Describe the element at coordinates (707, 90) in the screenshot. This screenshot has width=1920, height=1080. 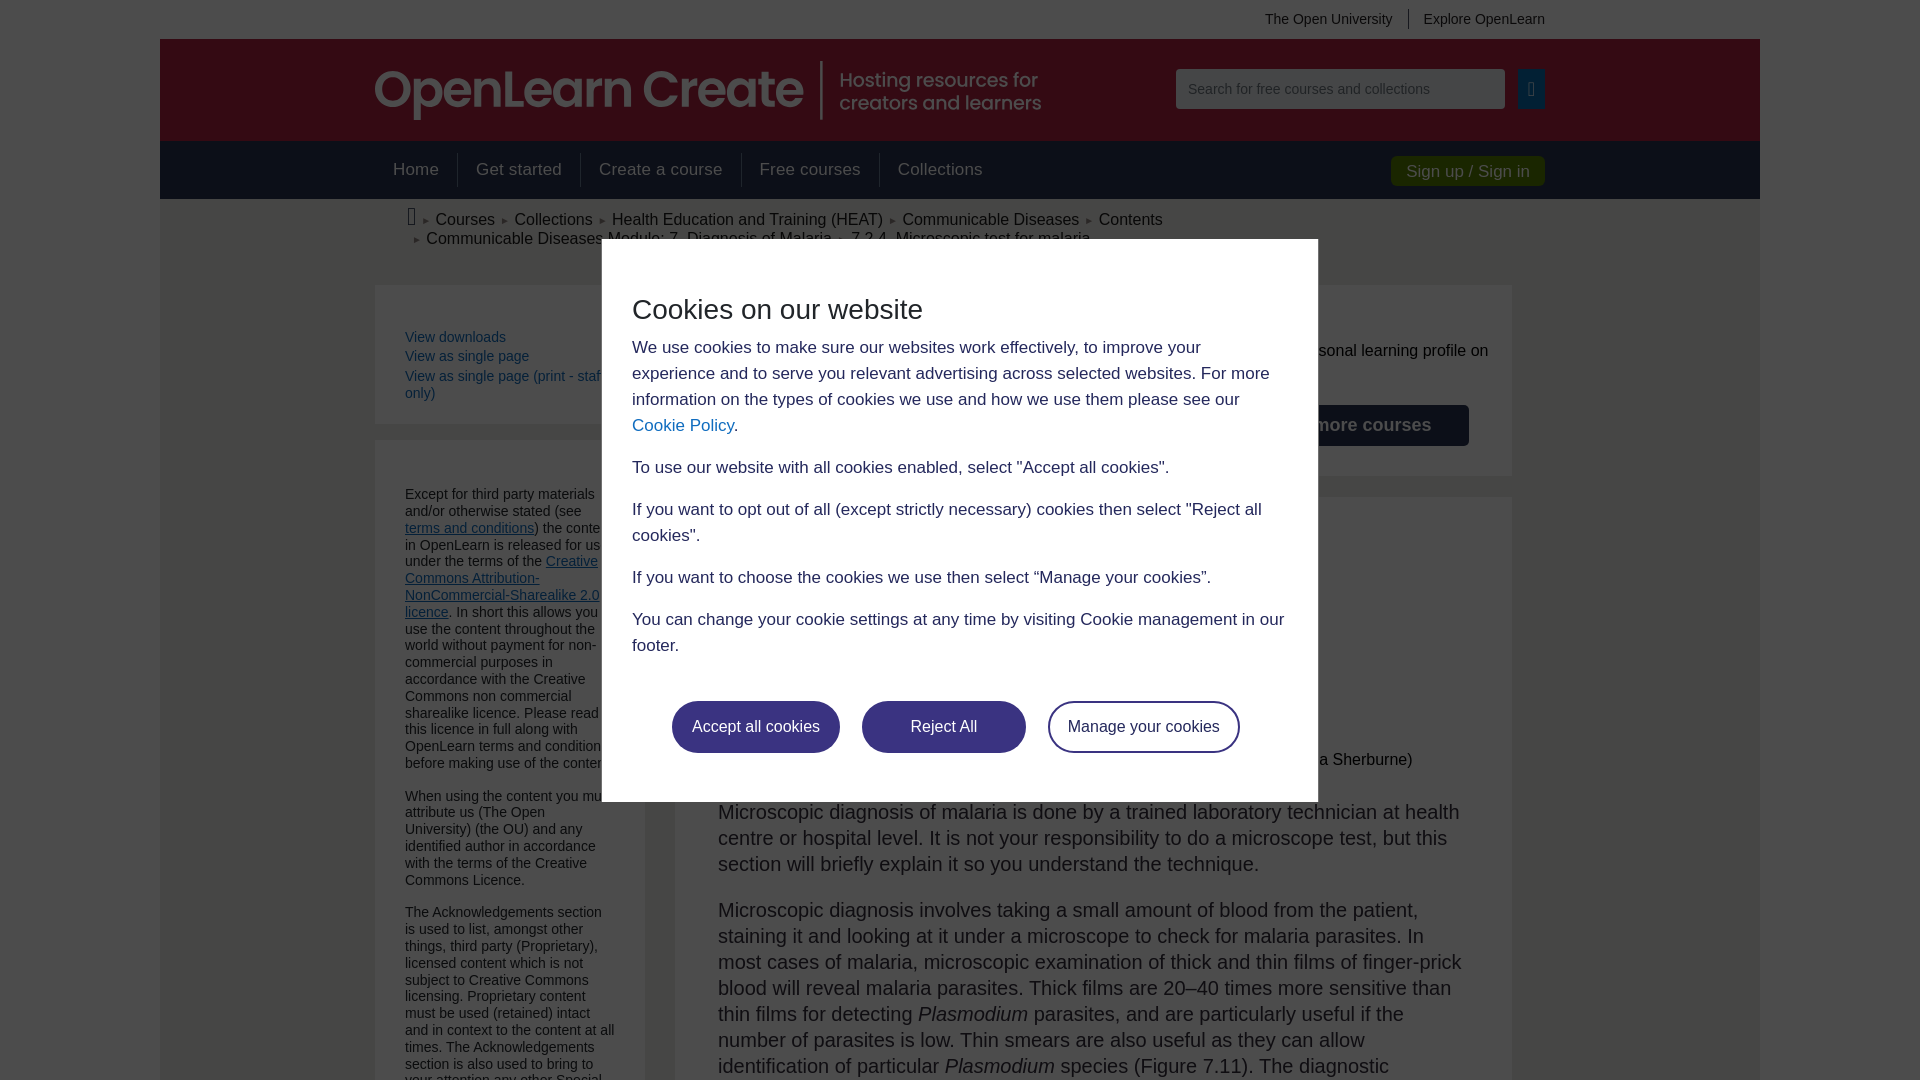
I see `OpenLearn Create` at that location.